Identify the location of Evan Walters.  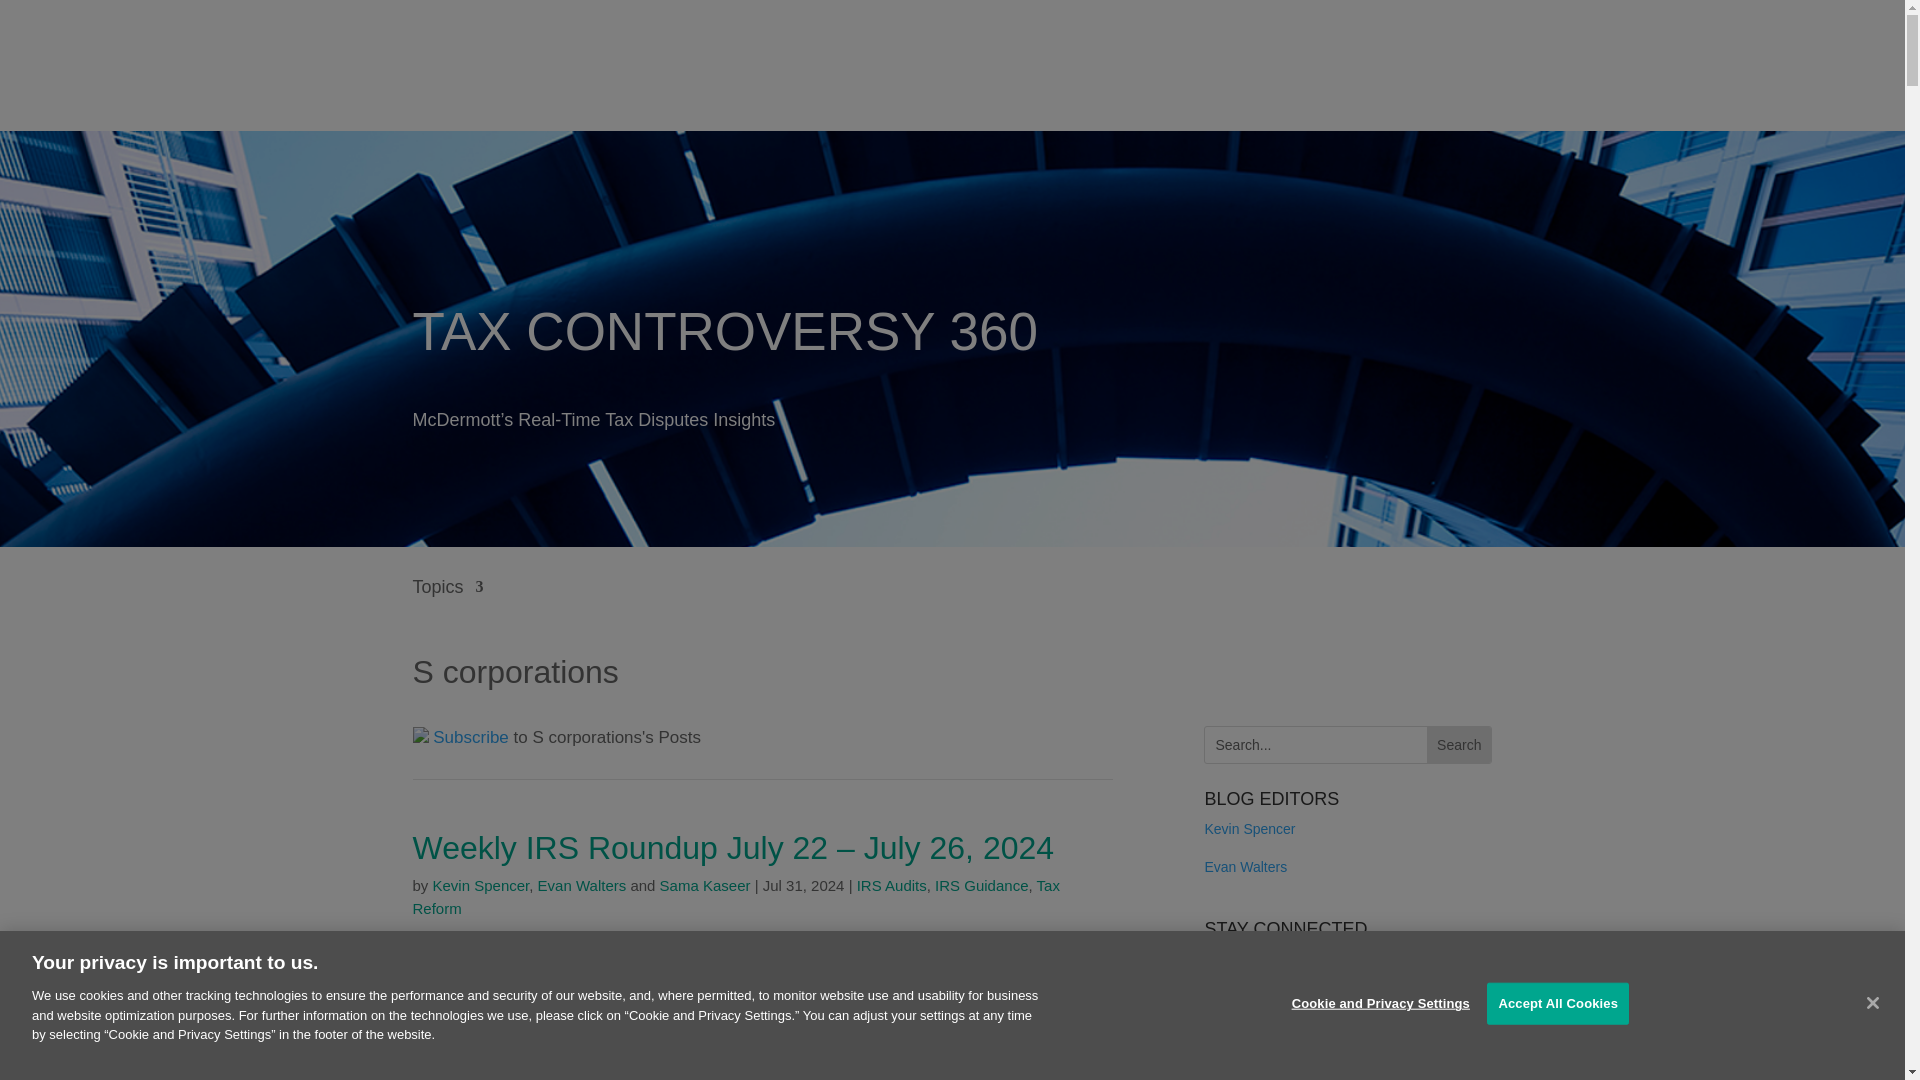
(582, 885).